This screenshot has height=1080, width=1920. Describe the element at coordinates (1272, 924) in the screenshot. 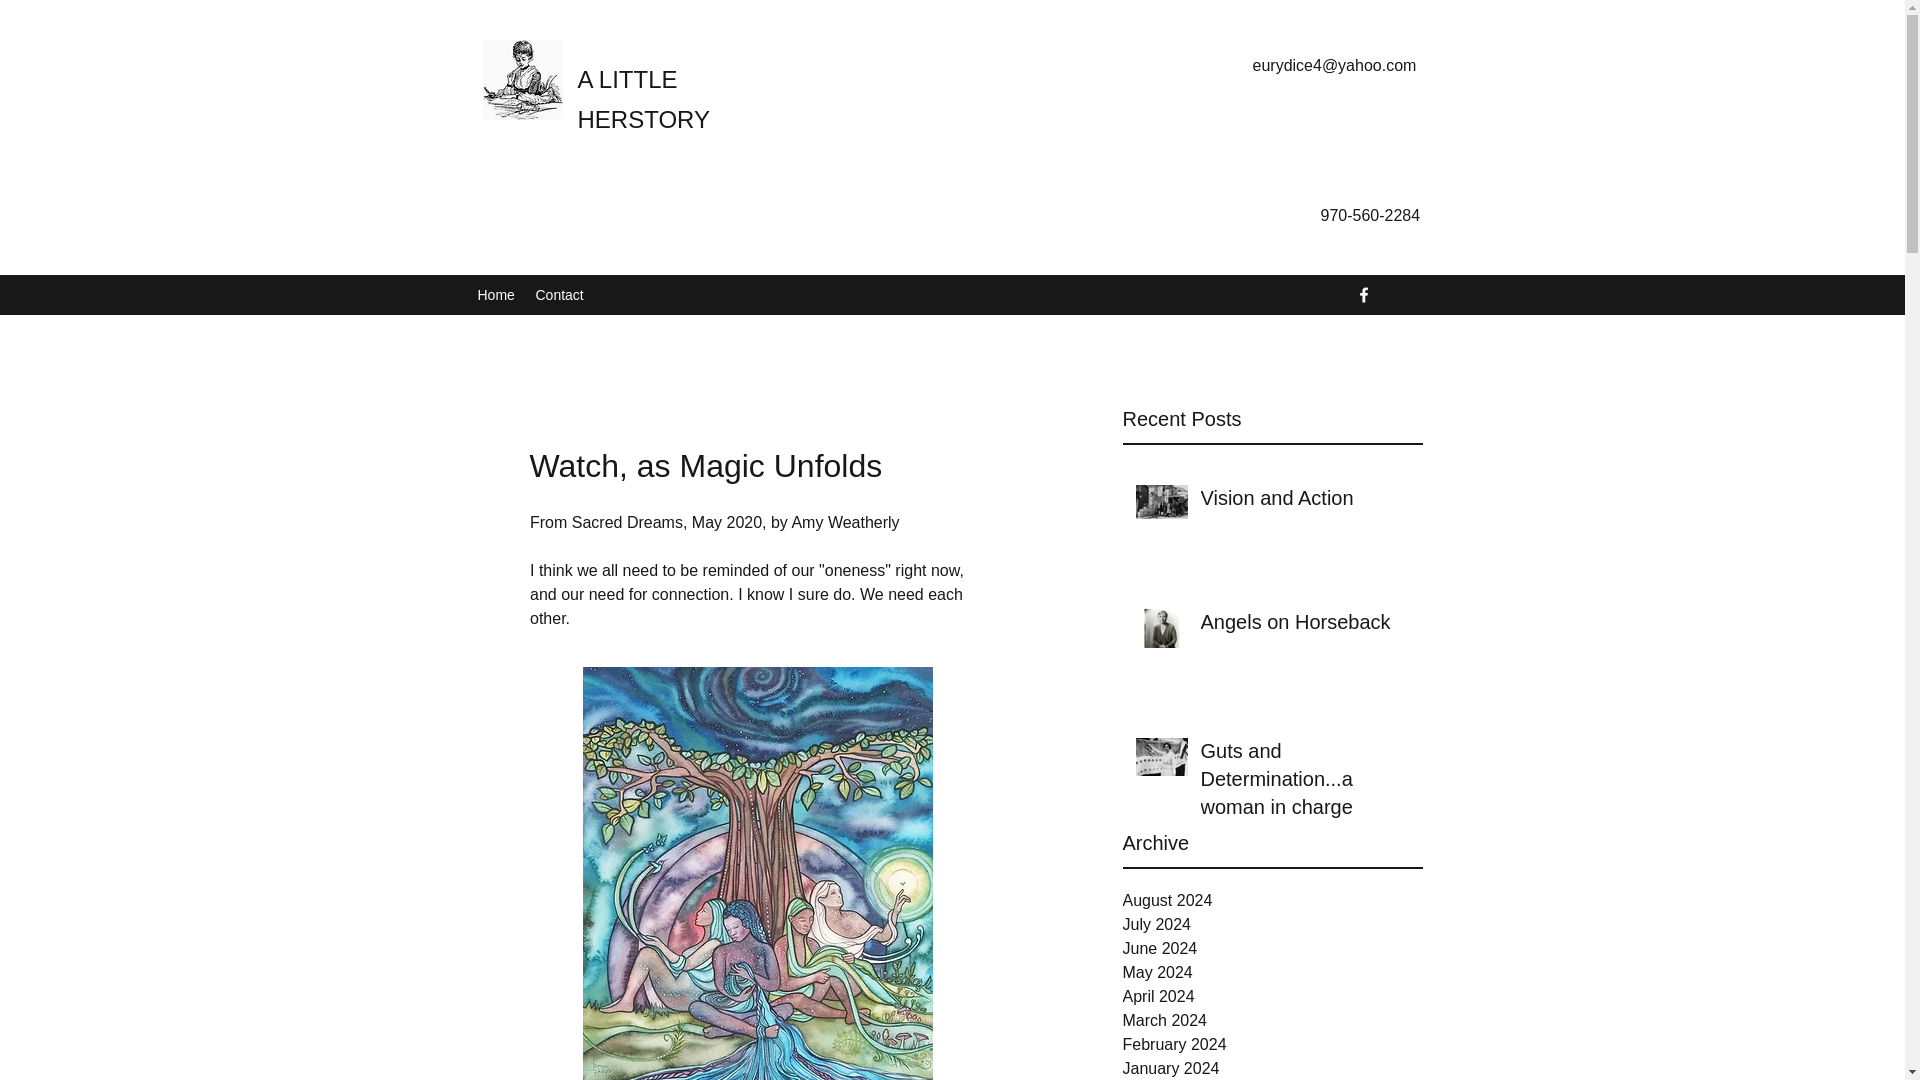

I see `July 2024` at that location.